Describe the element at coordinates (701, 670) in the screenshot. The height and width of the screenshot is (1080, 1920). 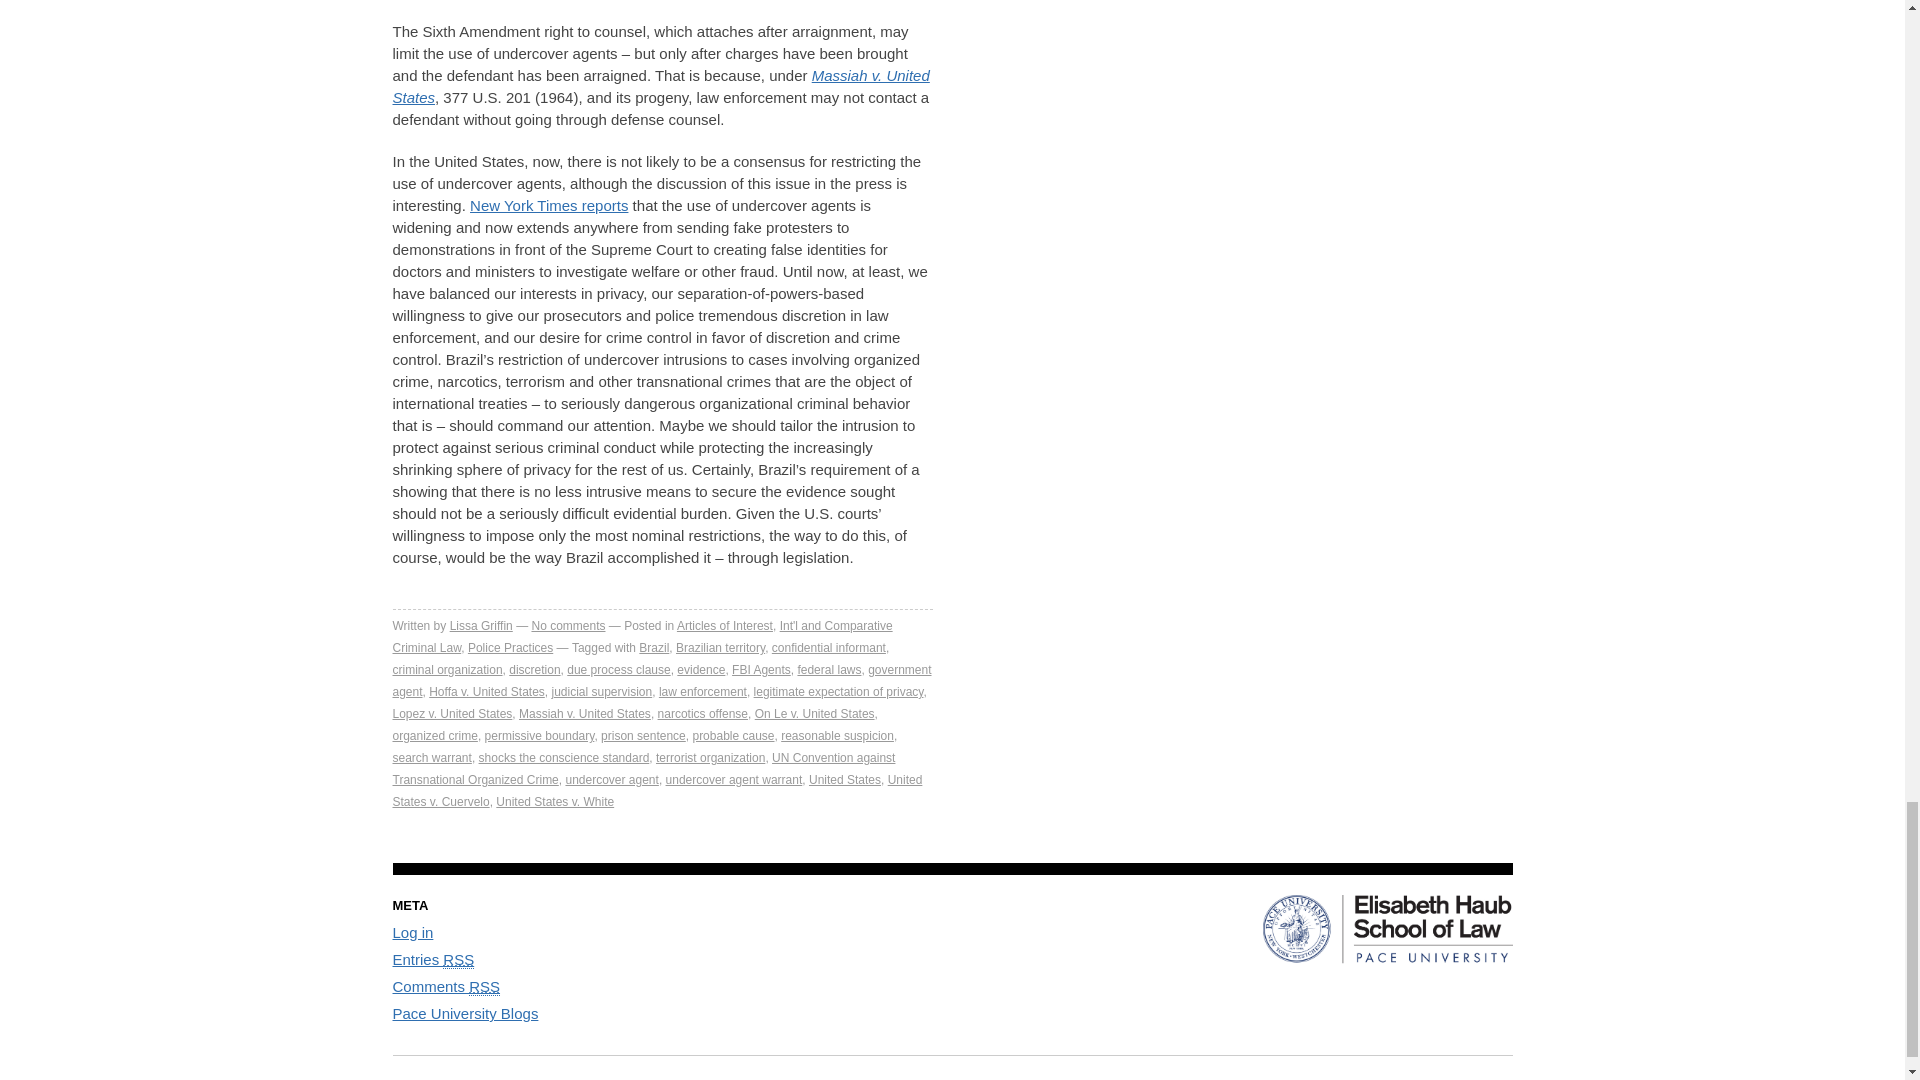
I see `evidence` at that location.